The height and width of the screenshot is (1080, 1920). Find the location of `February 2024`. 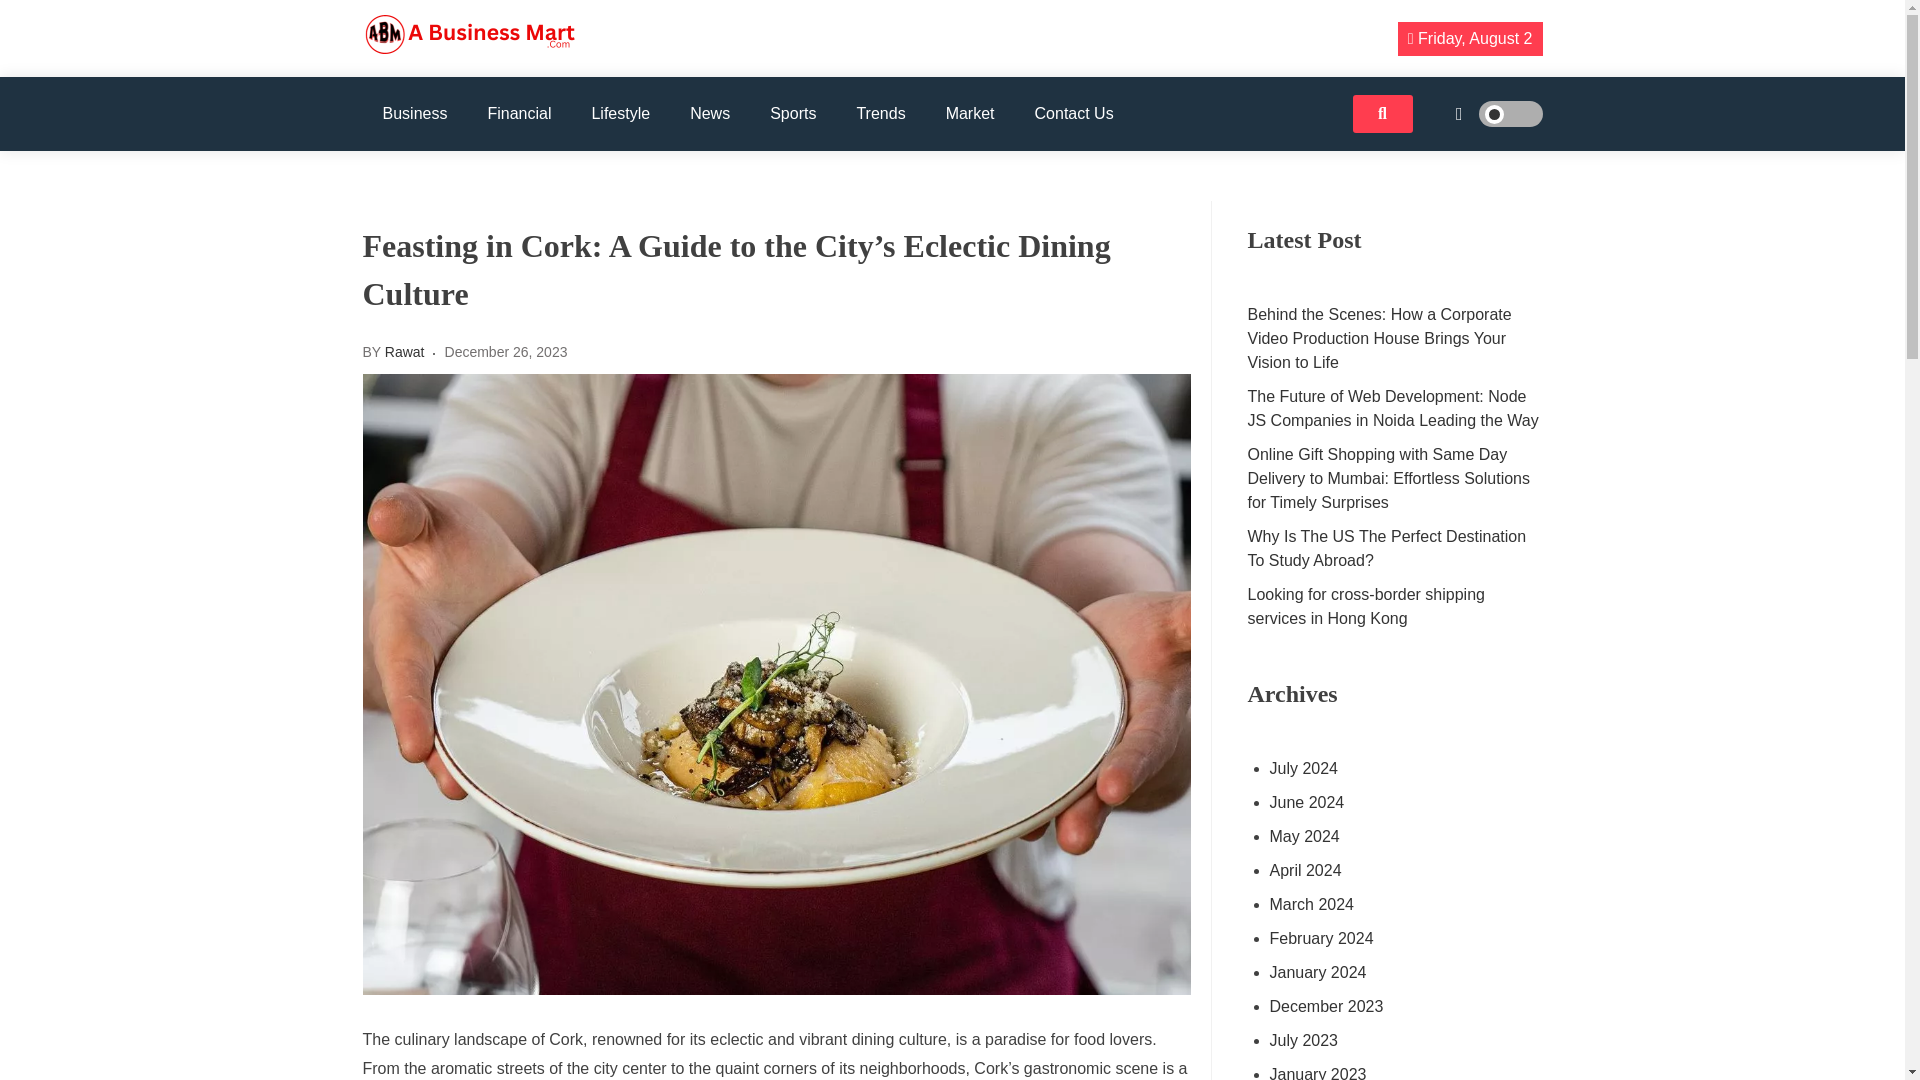

February 2024 is located at coordinates (1394, 938).